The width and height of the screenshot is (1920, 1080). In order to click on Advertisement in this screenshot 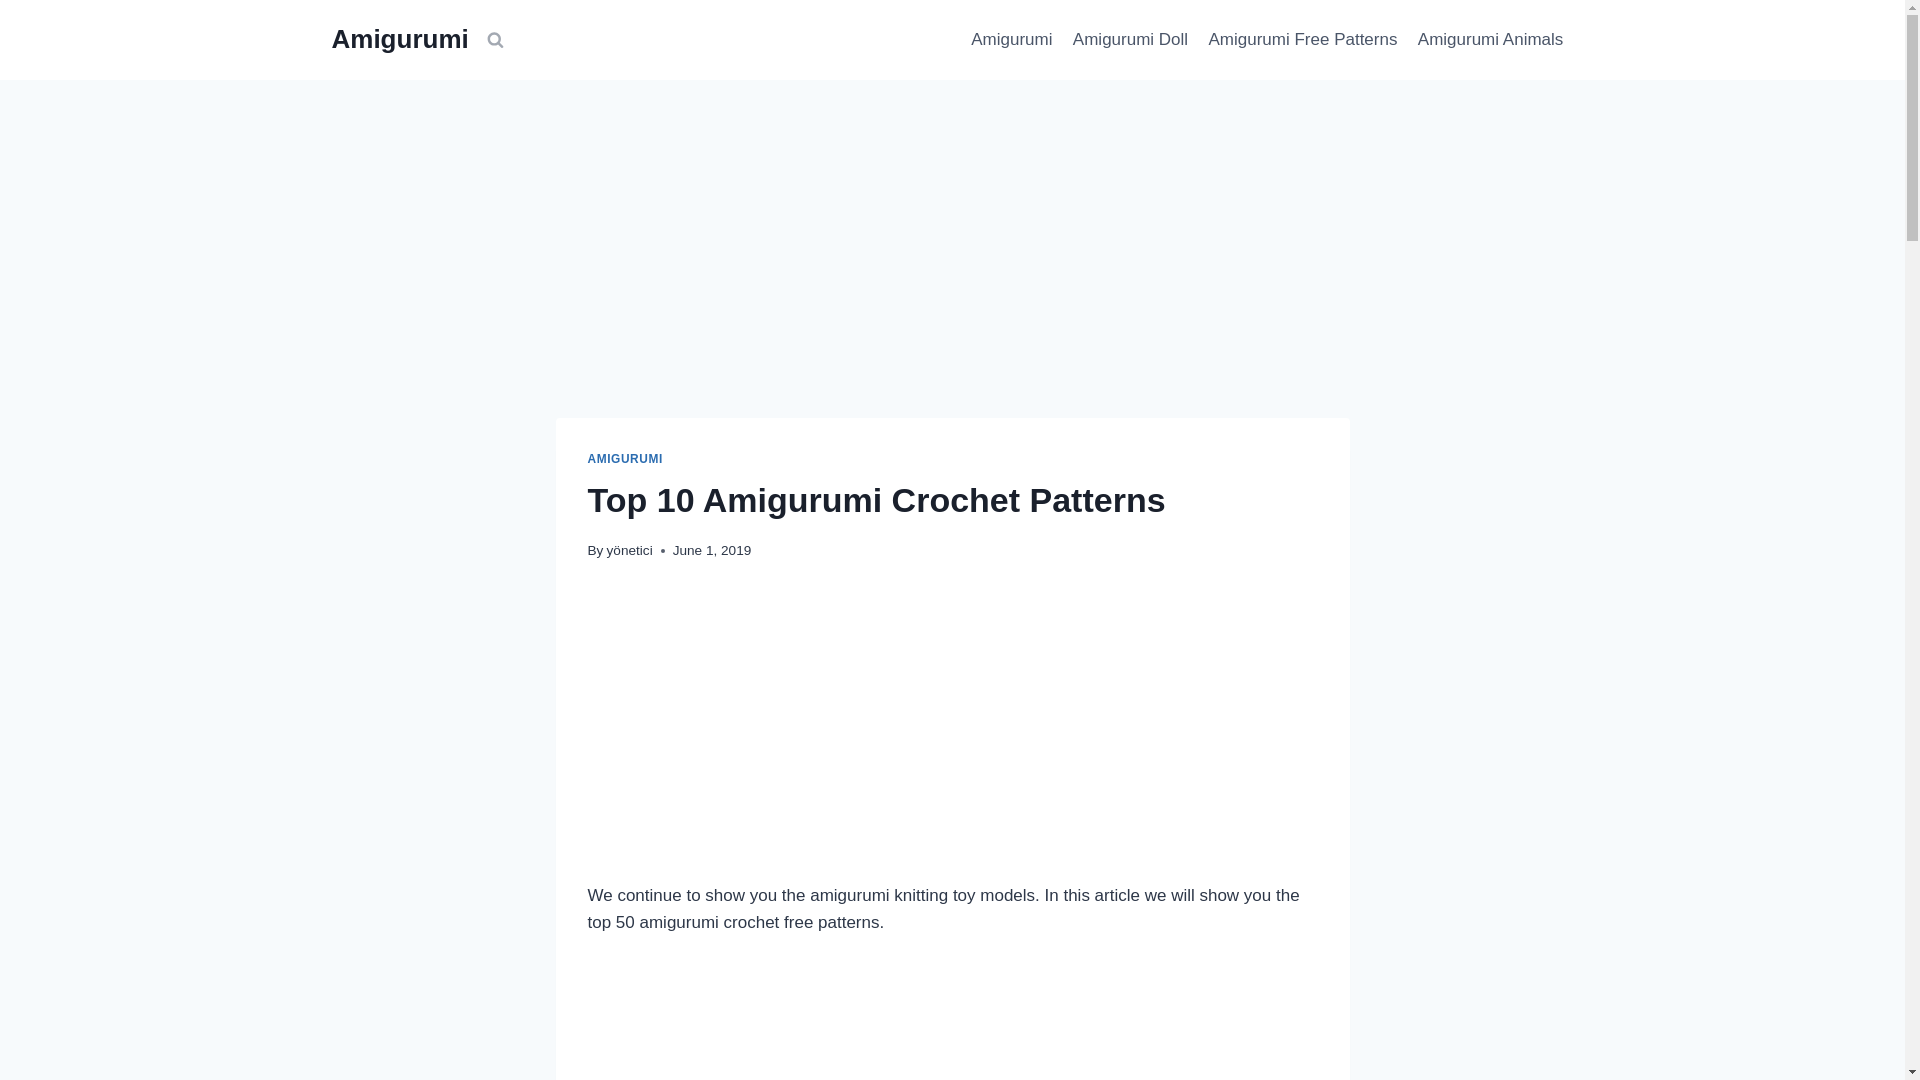, I will do `click(952, 1024)`.